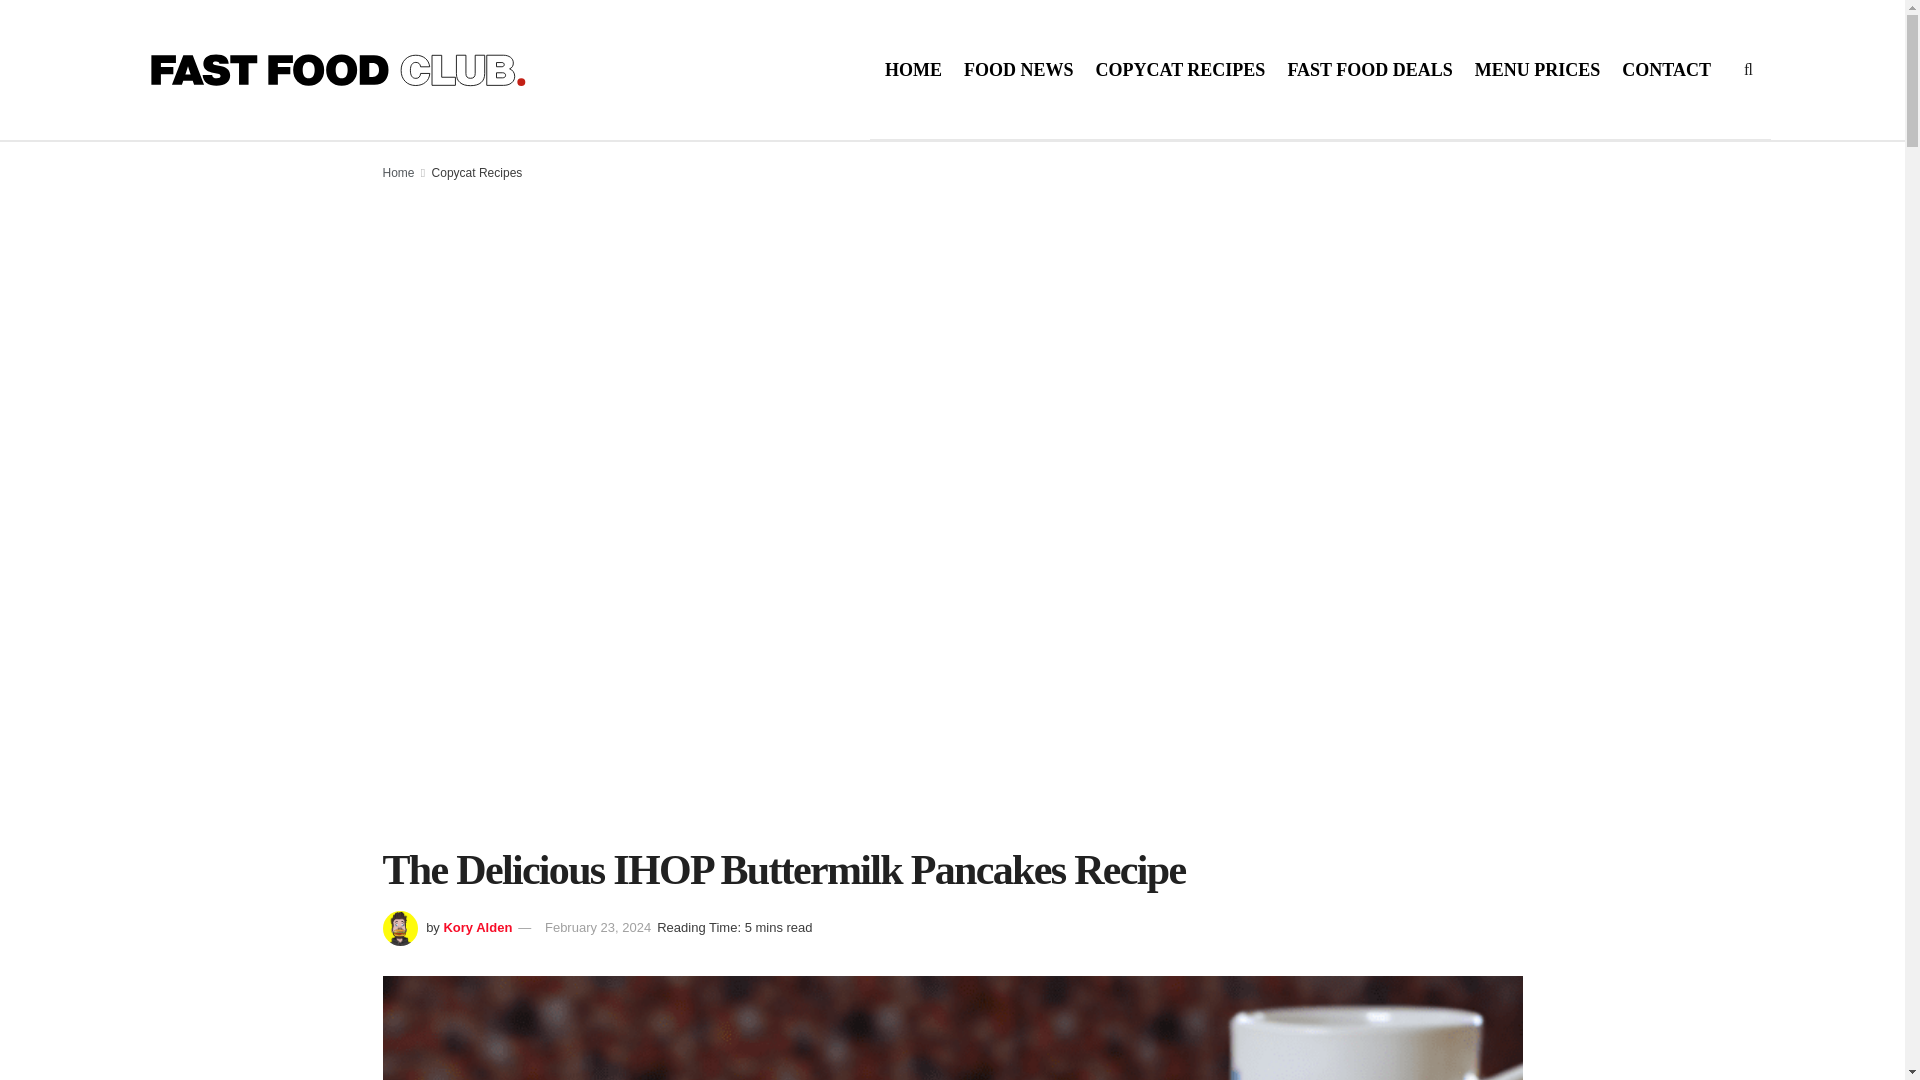  What do you see at coordinates (1538, 70) in the screenshot?
I see `MENU PRICES` at bounding box center [1538, 70].